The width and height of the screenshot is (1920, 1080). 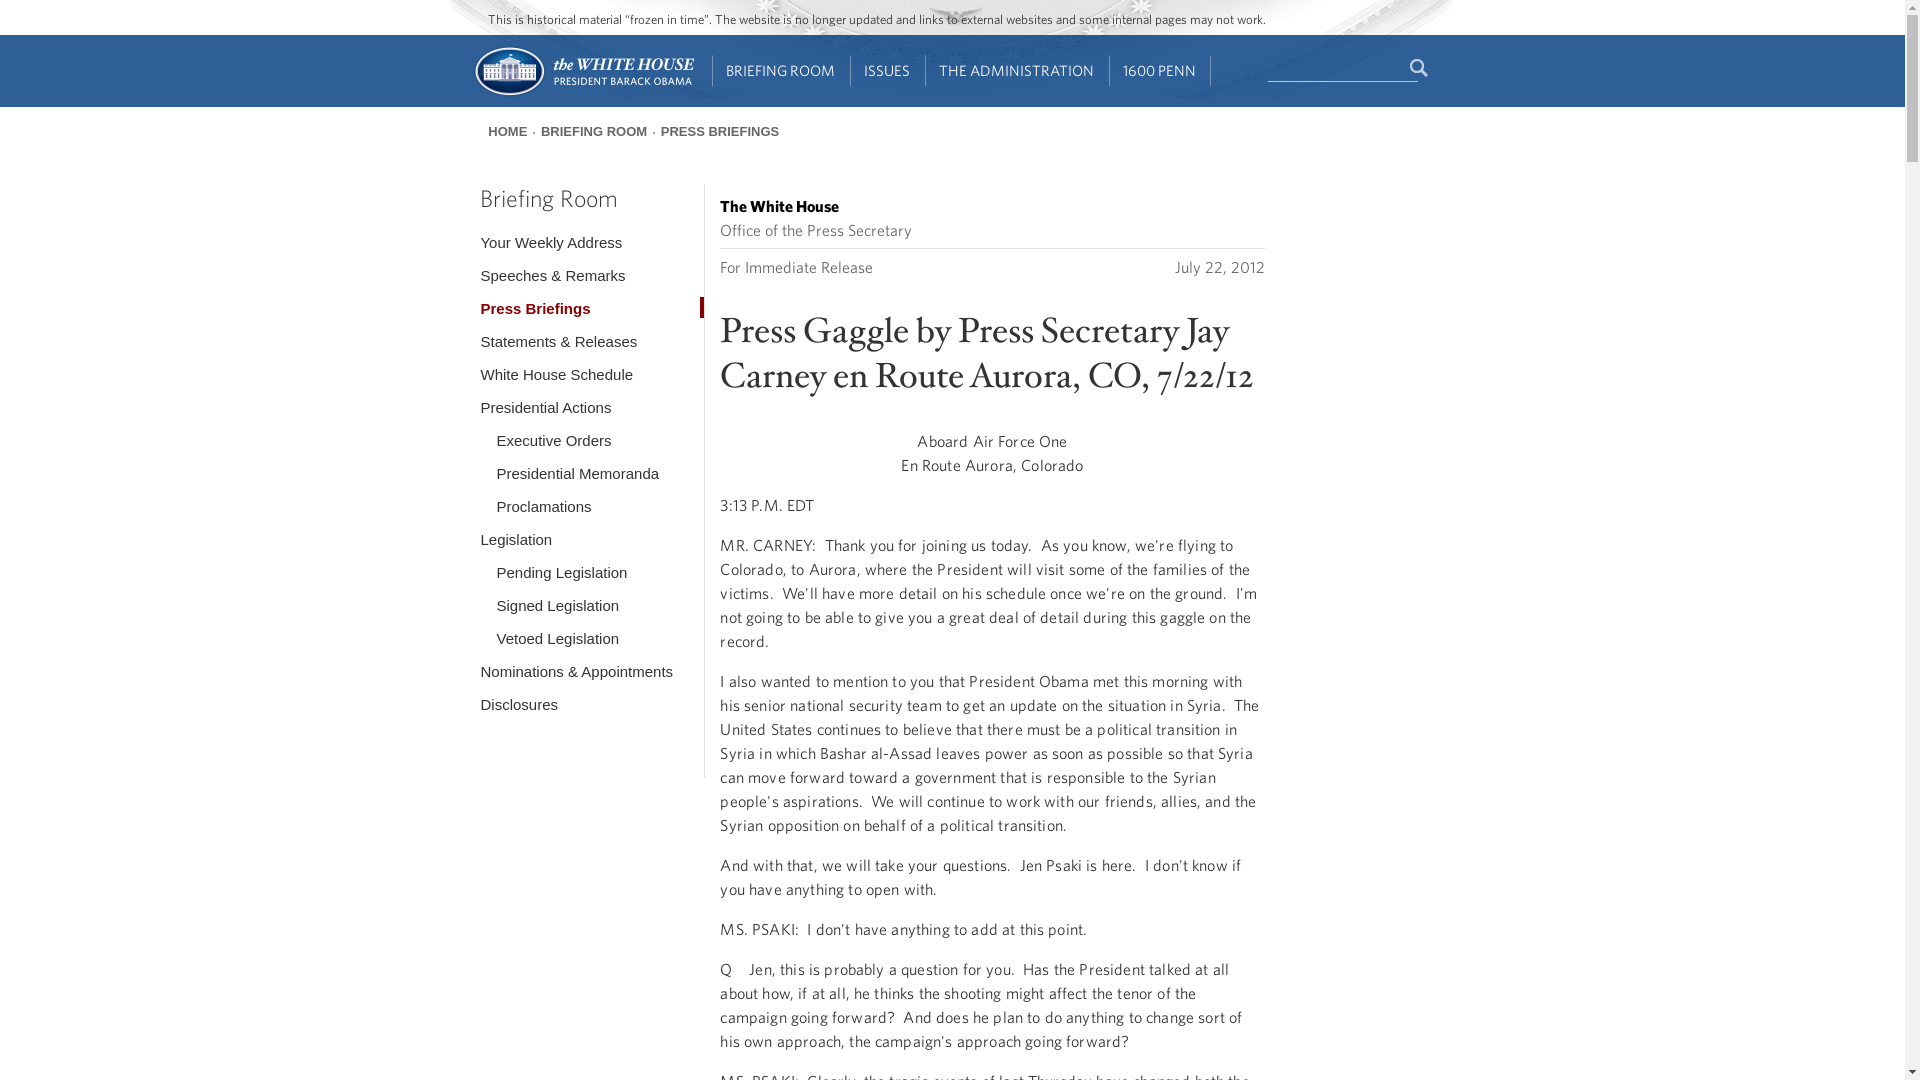 I want to click on Home, so click(x=582, y=94).